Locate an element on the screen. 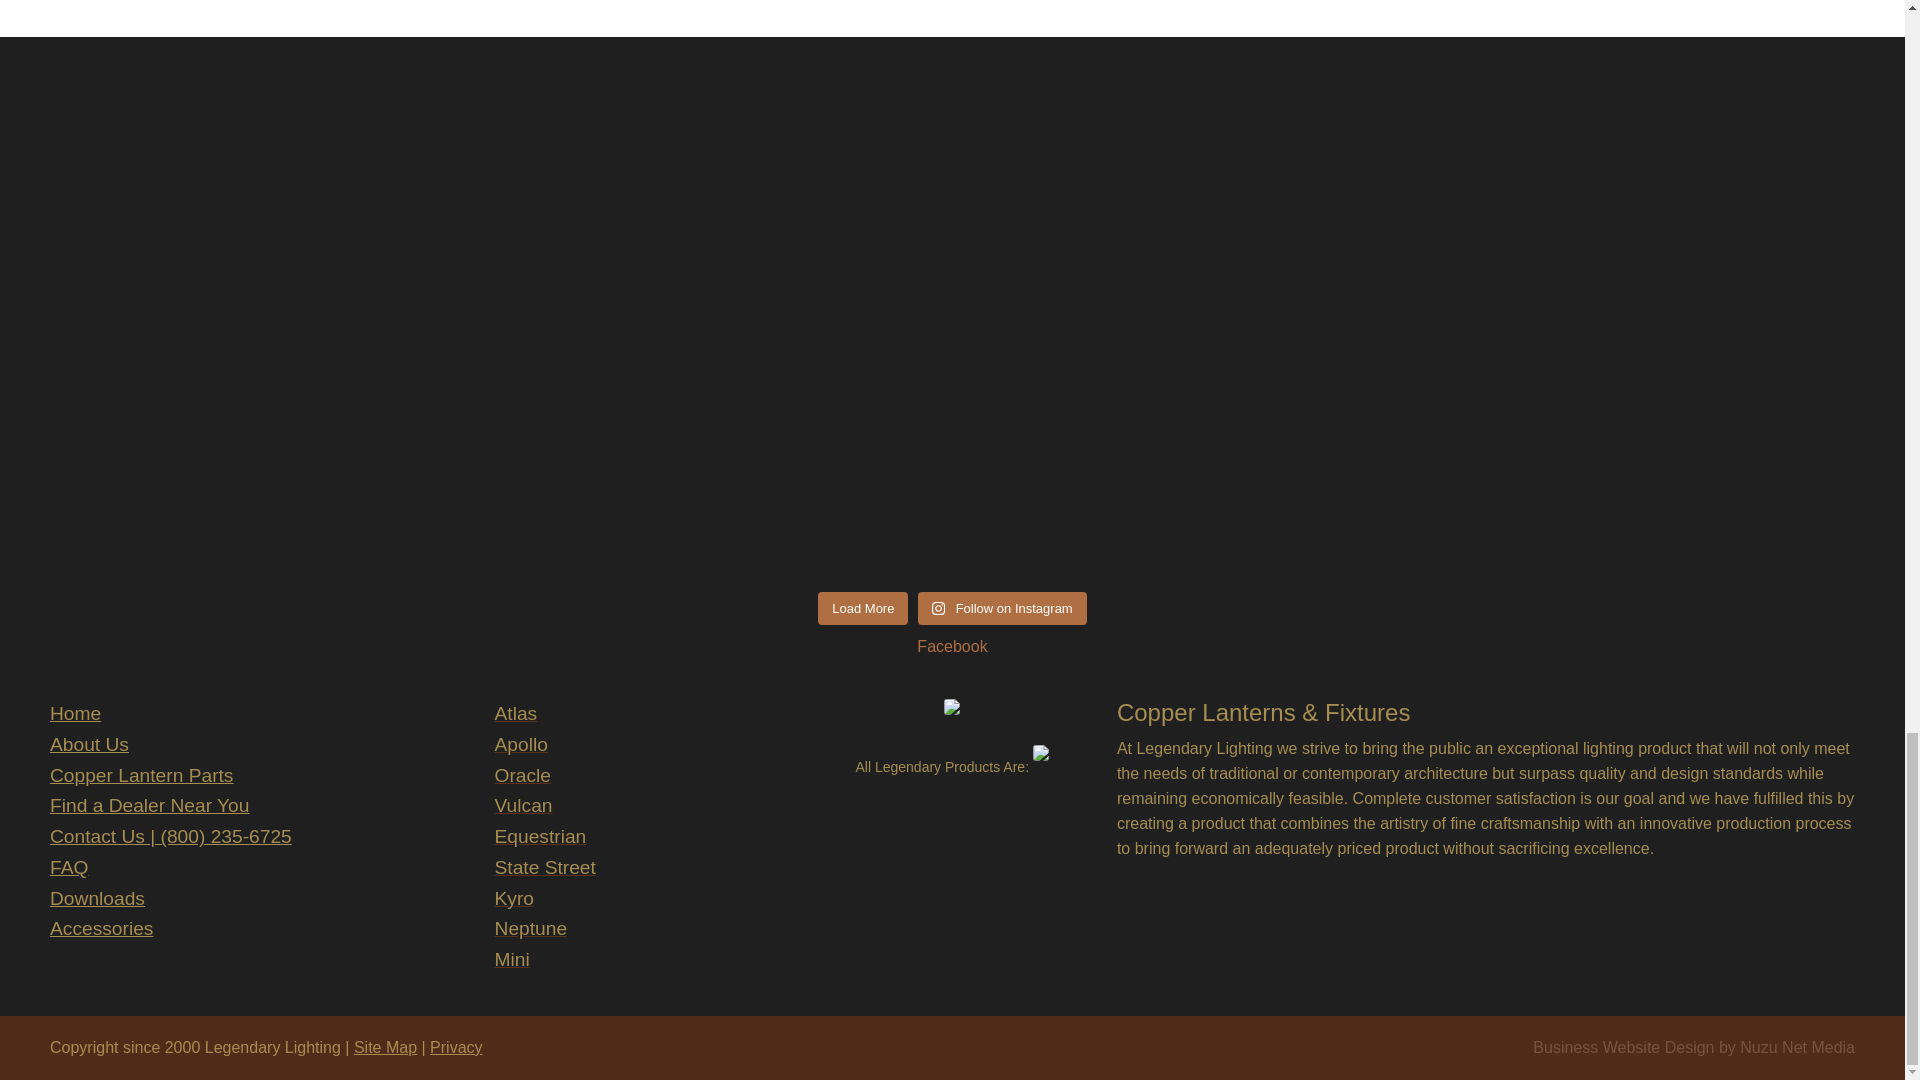  Facebook is located at coordinates (952, 646).